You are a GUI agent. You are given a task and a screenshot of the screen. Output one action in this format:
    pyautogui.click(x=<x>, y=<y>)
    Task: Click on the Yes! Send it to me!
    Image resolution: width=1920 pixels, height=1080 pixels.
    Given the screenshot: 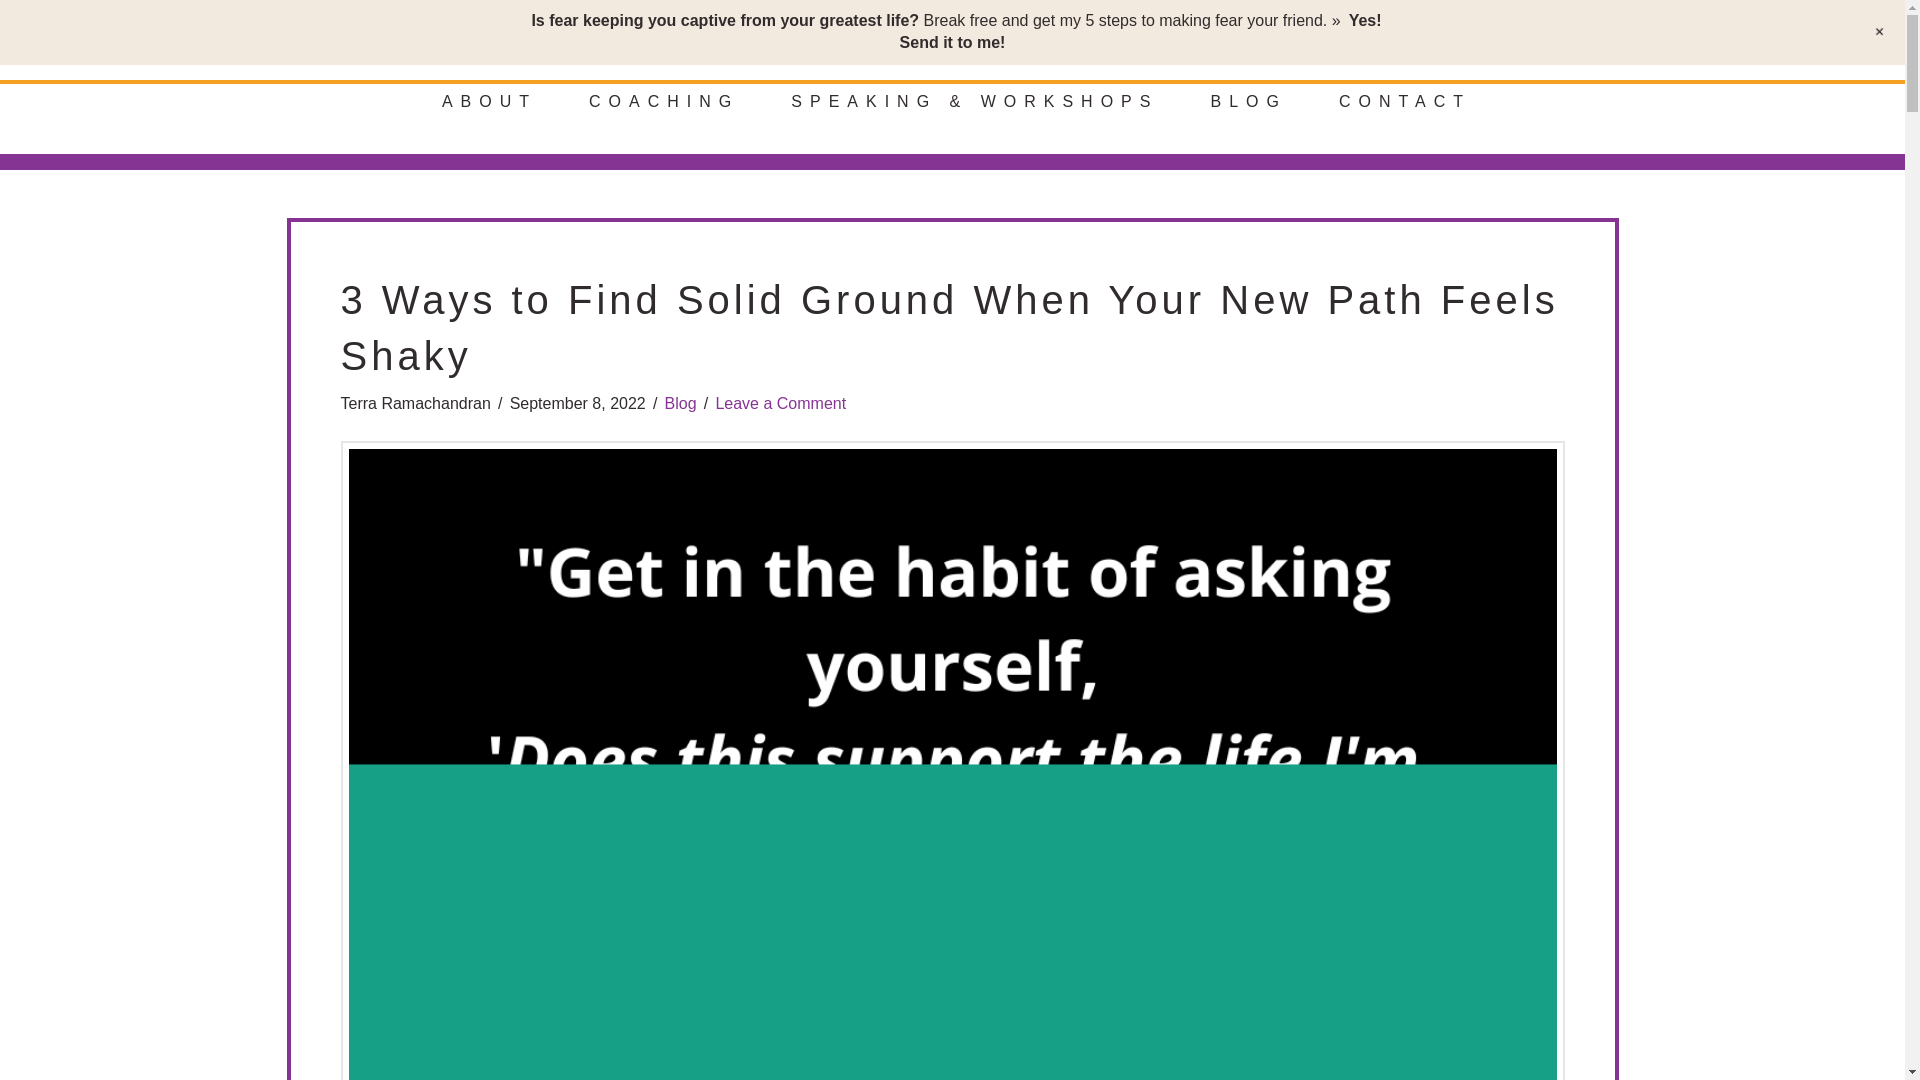 What is the action you would take?
    pyautogui.click(x=1141, y=30)
    